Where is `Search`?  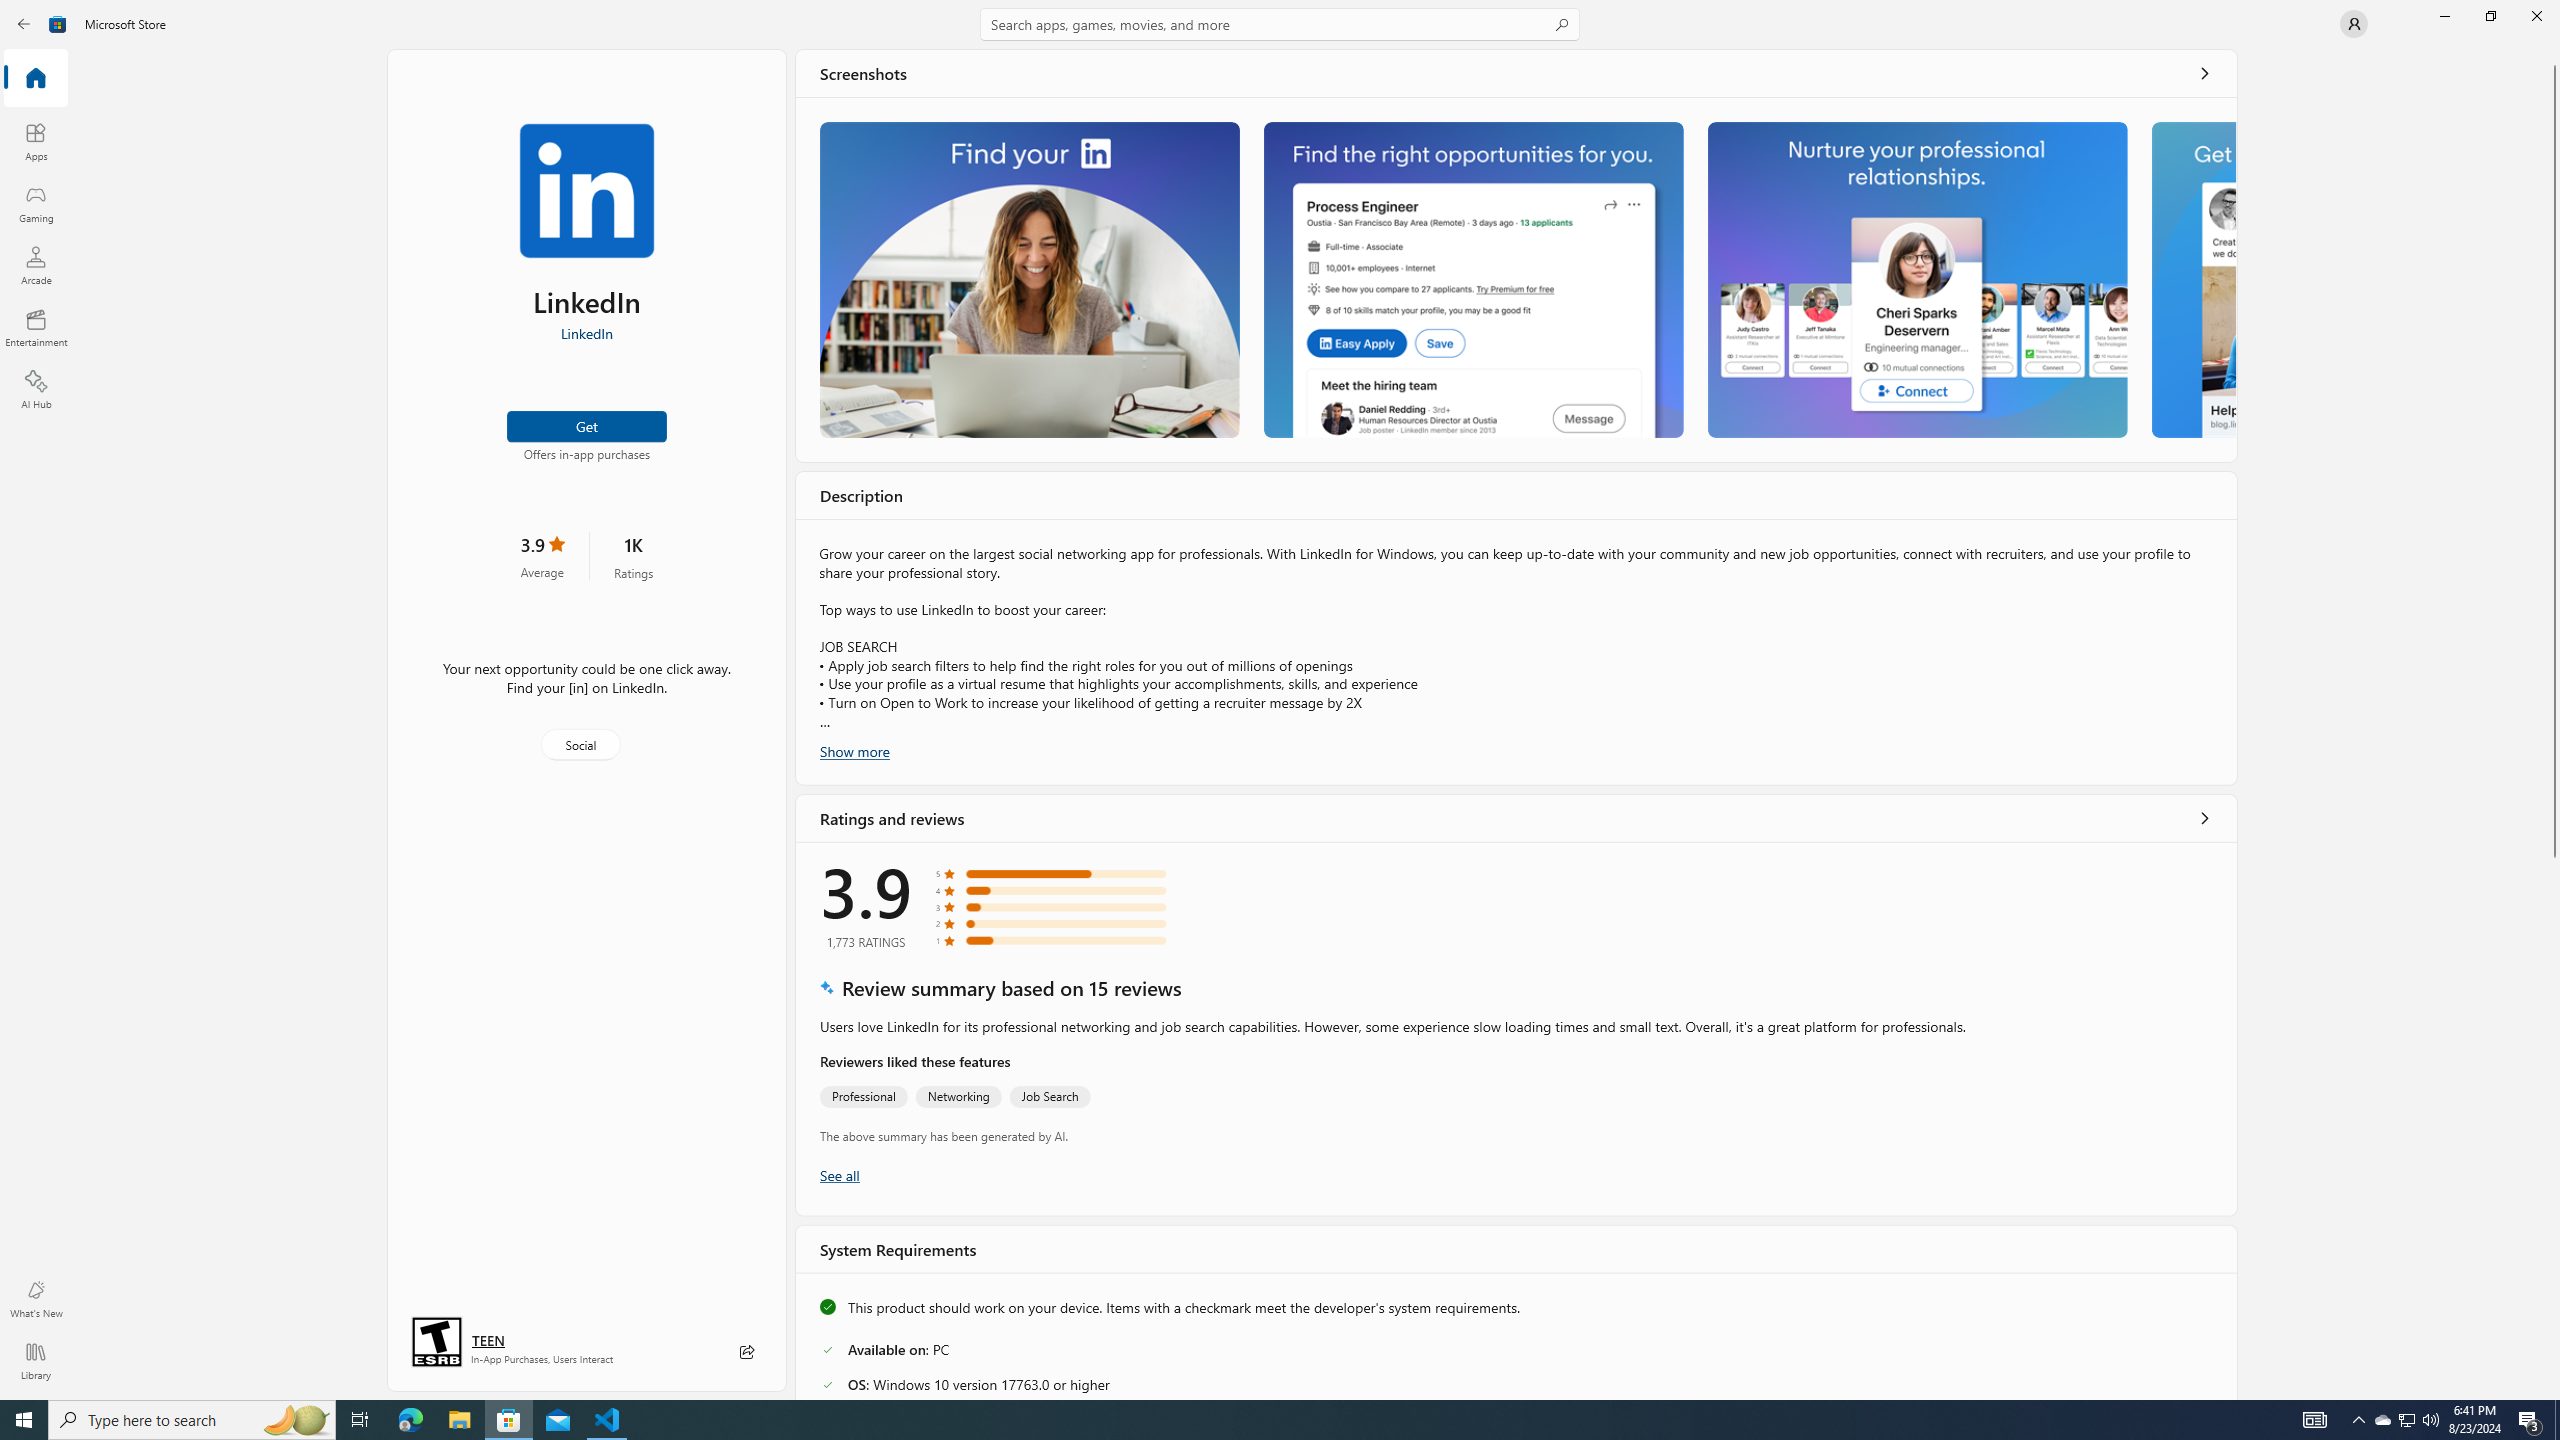
Search is located at coordinates (1280, 24).